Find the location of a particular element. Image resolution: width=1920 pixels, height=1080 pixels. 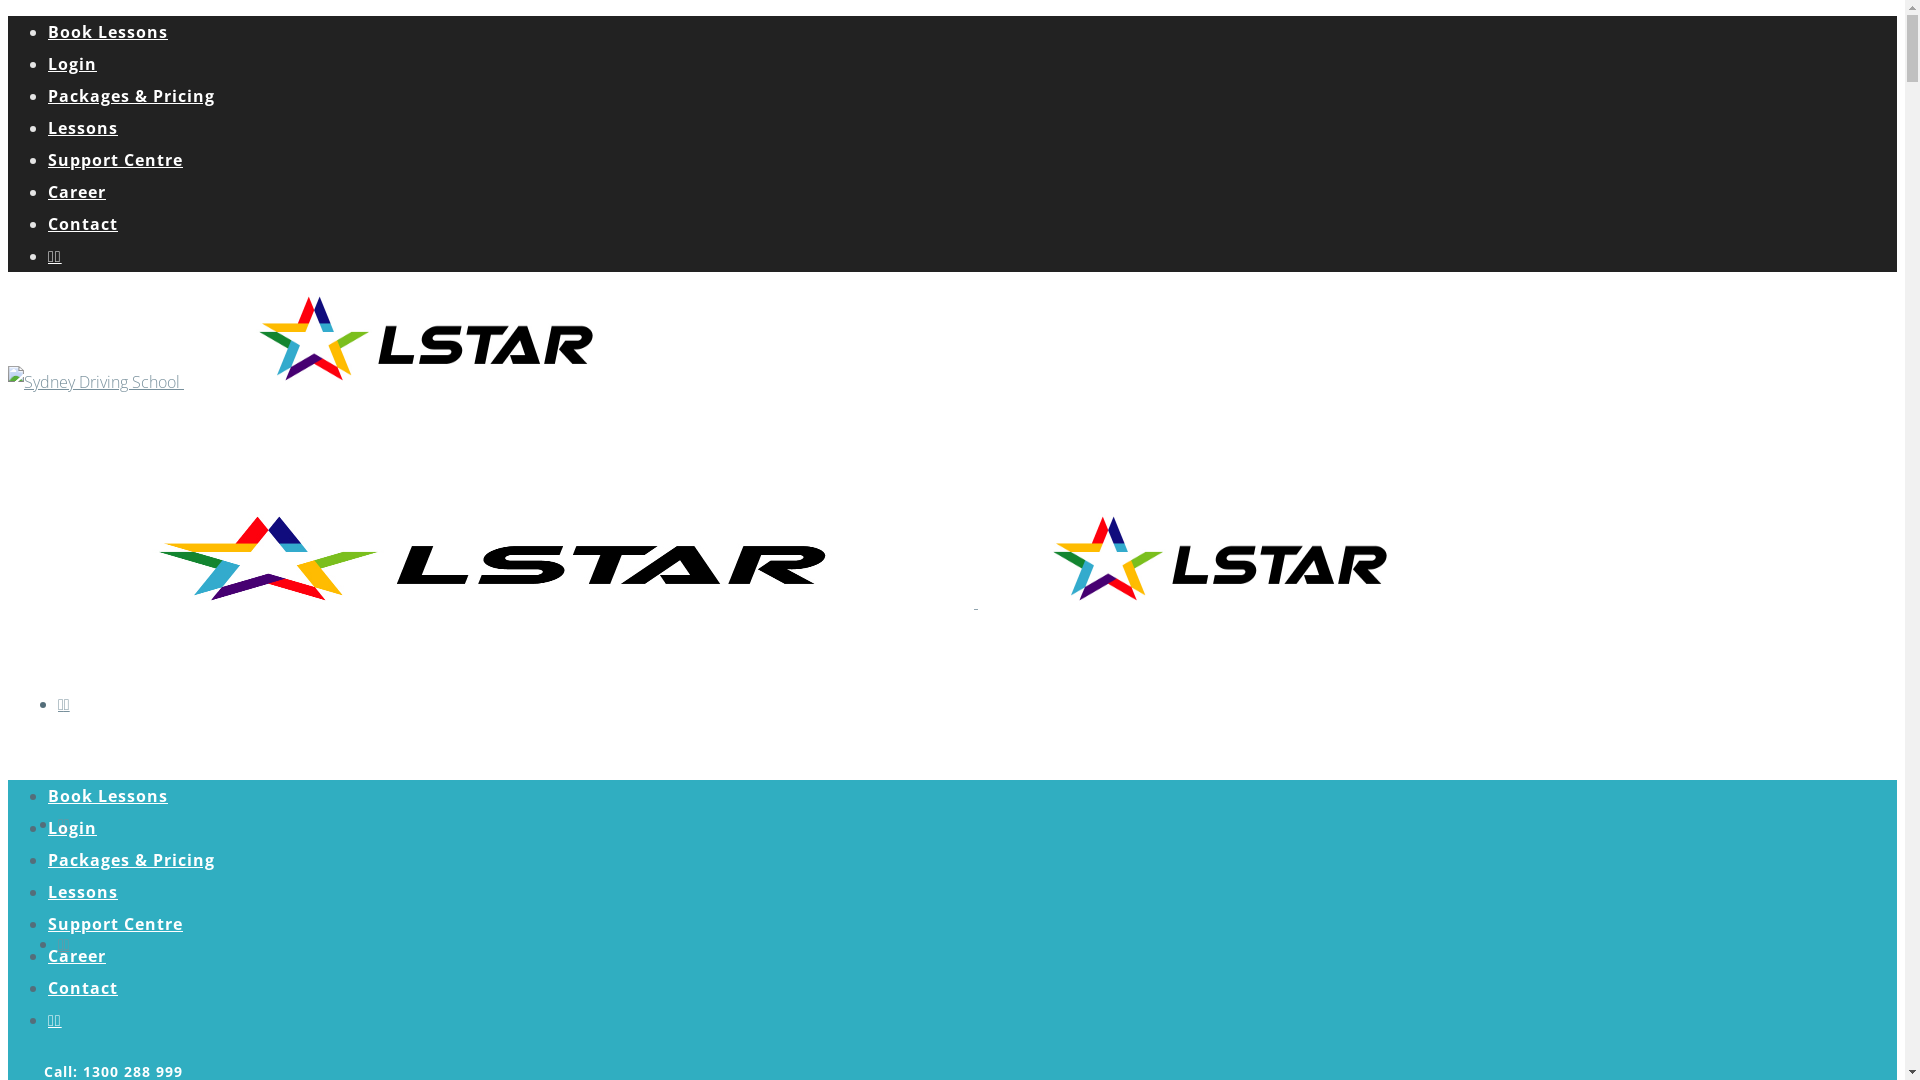

Support Centre is located at coordinates (116, 924).